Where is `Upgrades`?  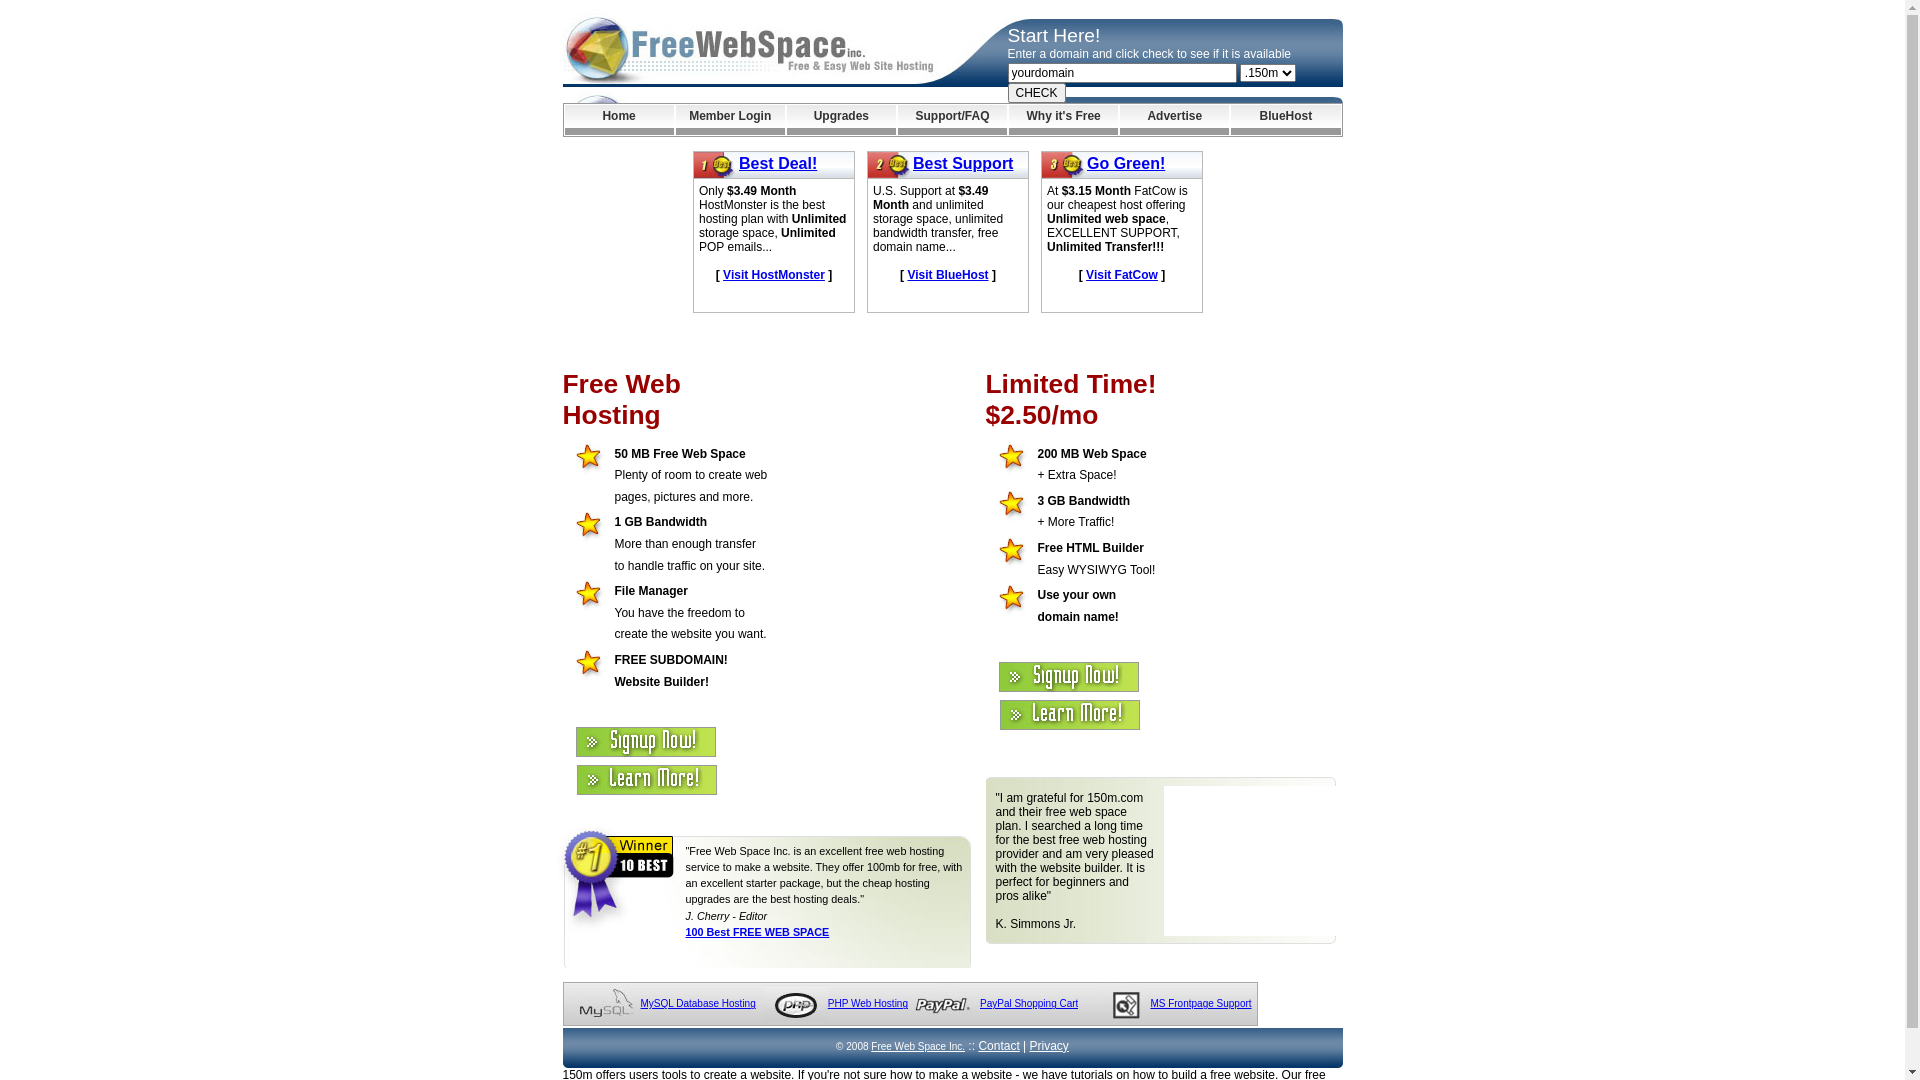
Upgrades is located at coordinates (842, 120).